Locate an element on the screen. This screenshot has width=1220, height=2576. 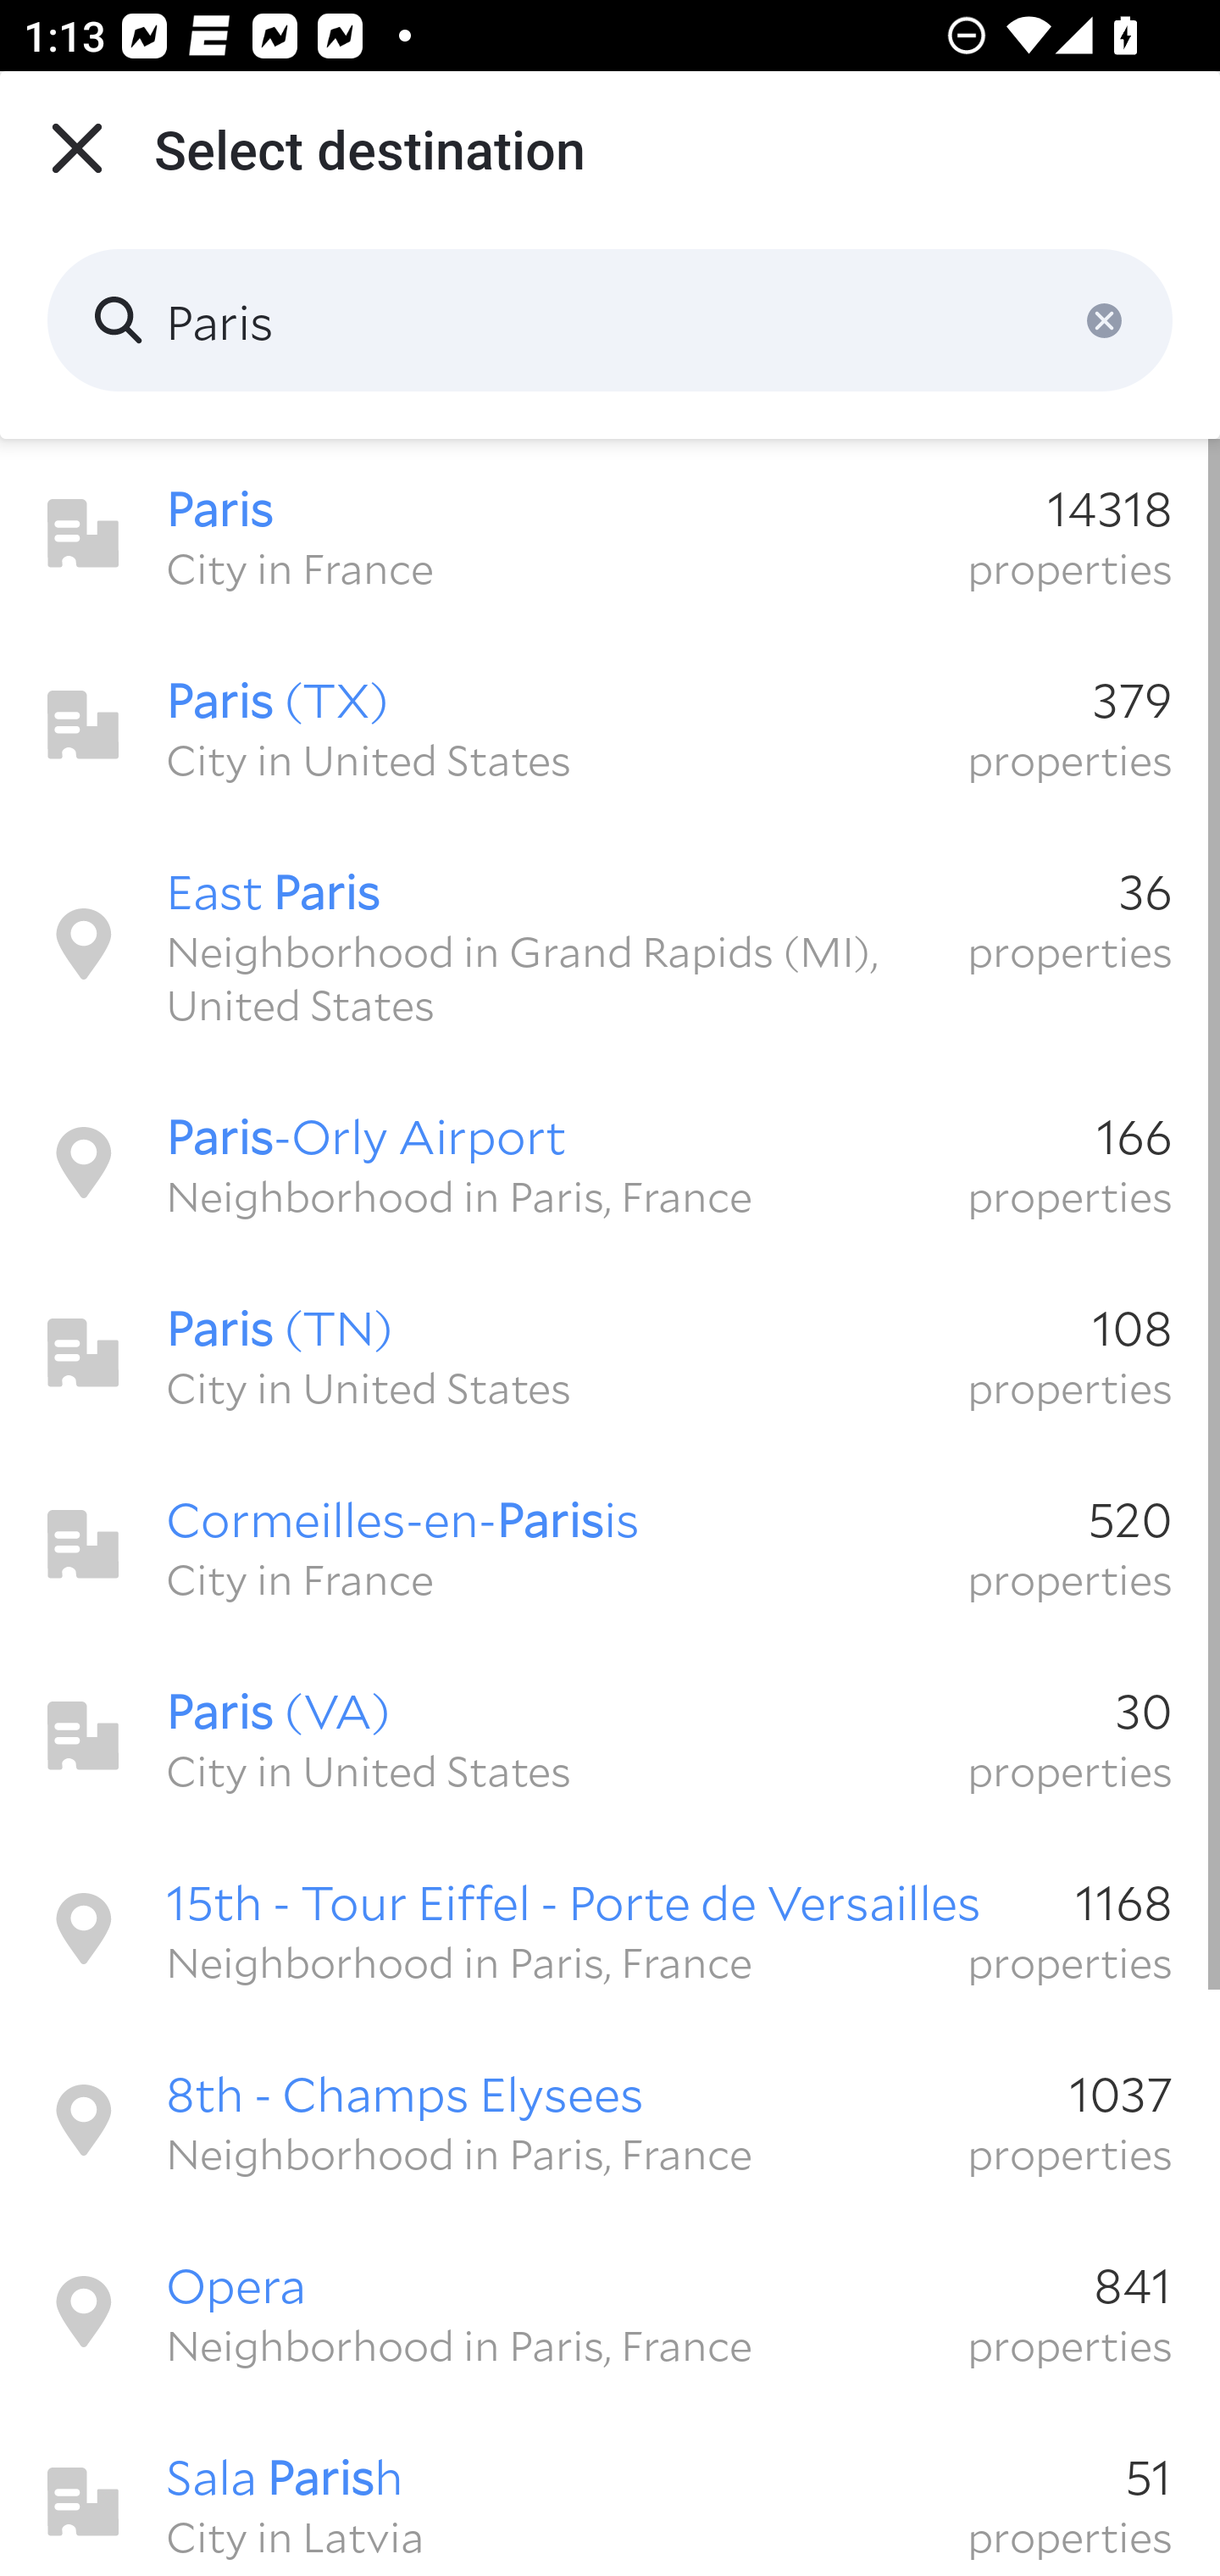
Paris 14318 City in France properties is located at coordinates (610, 534).